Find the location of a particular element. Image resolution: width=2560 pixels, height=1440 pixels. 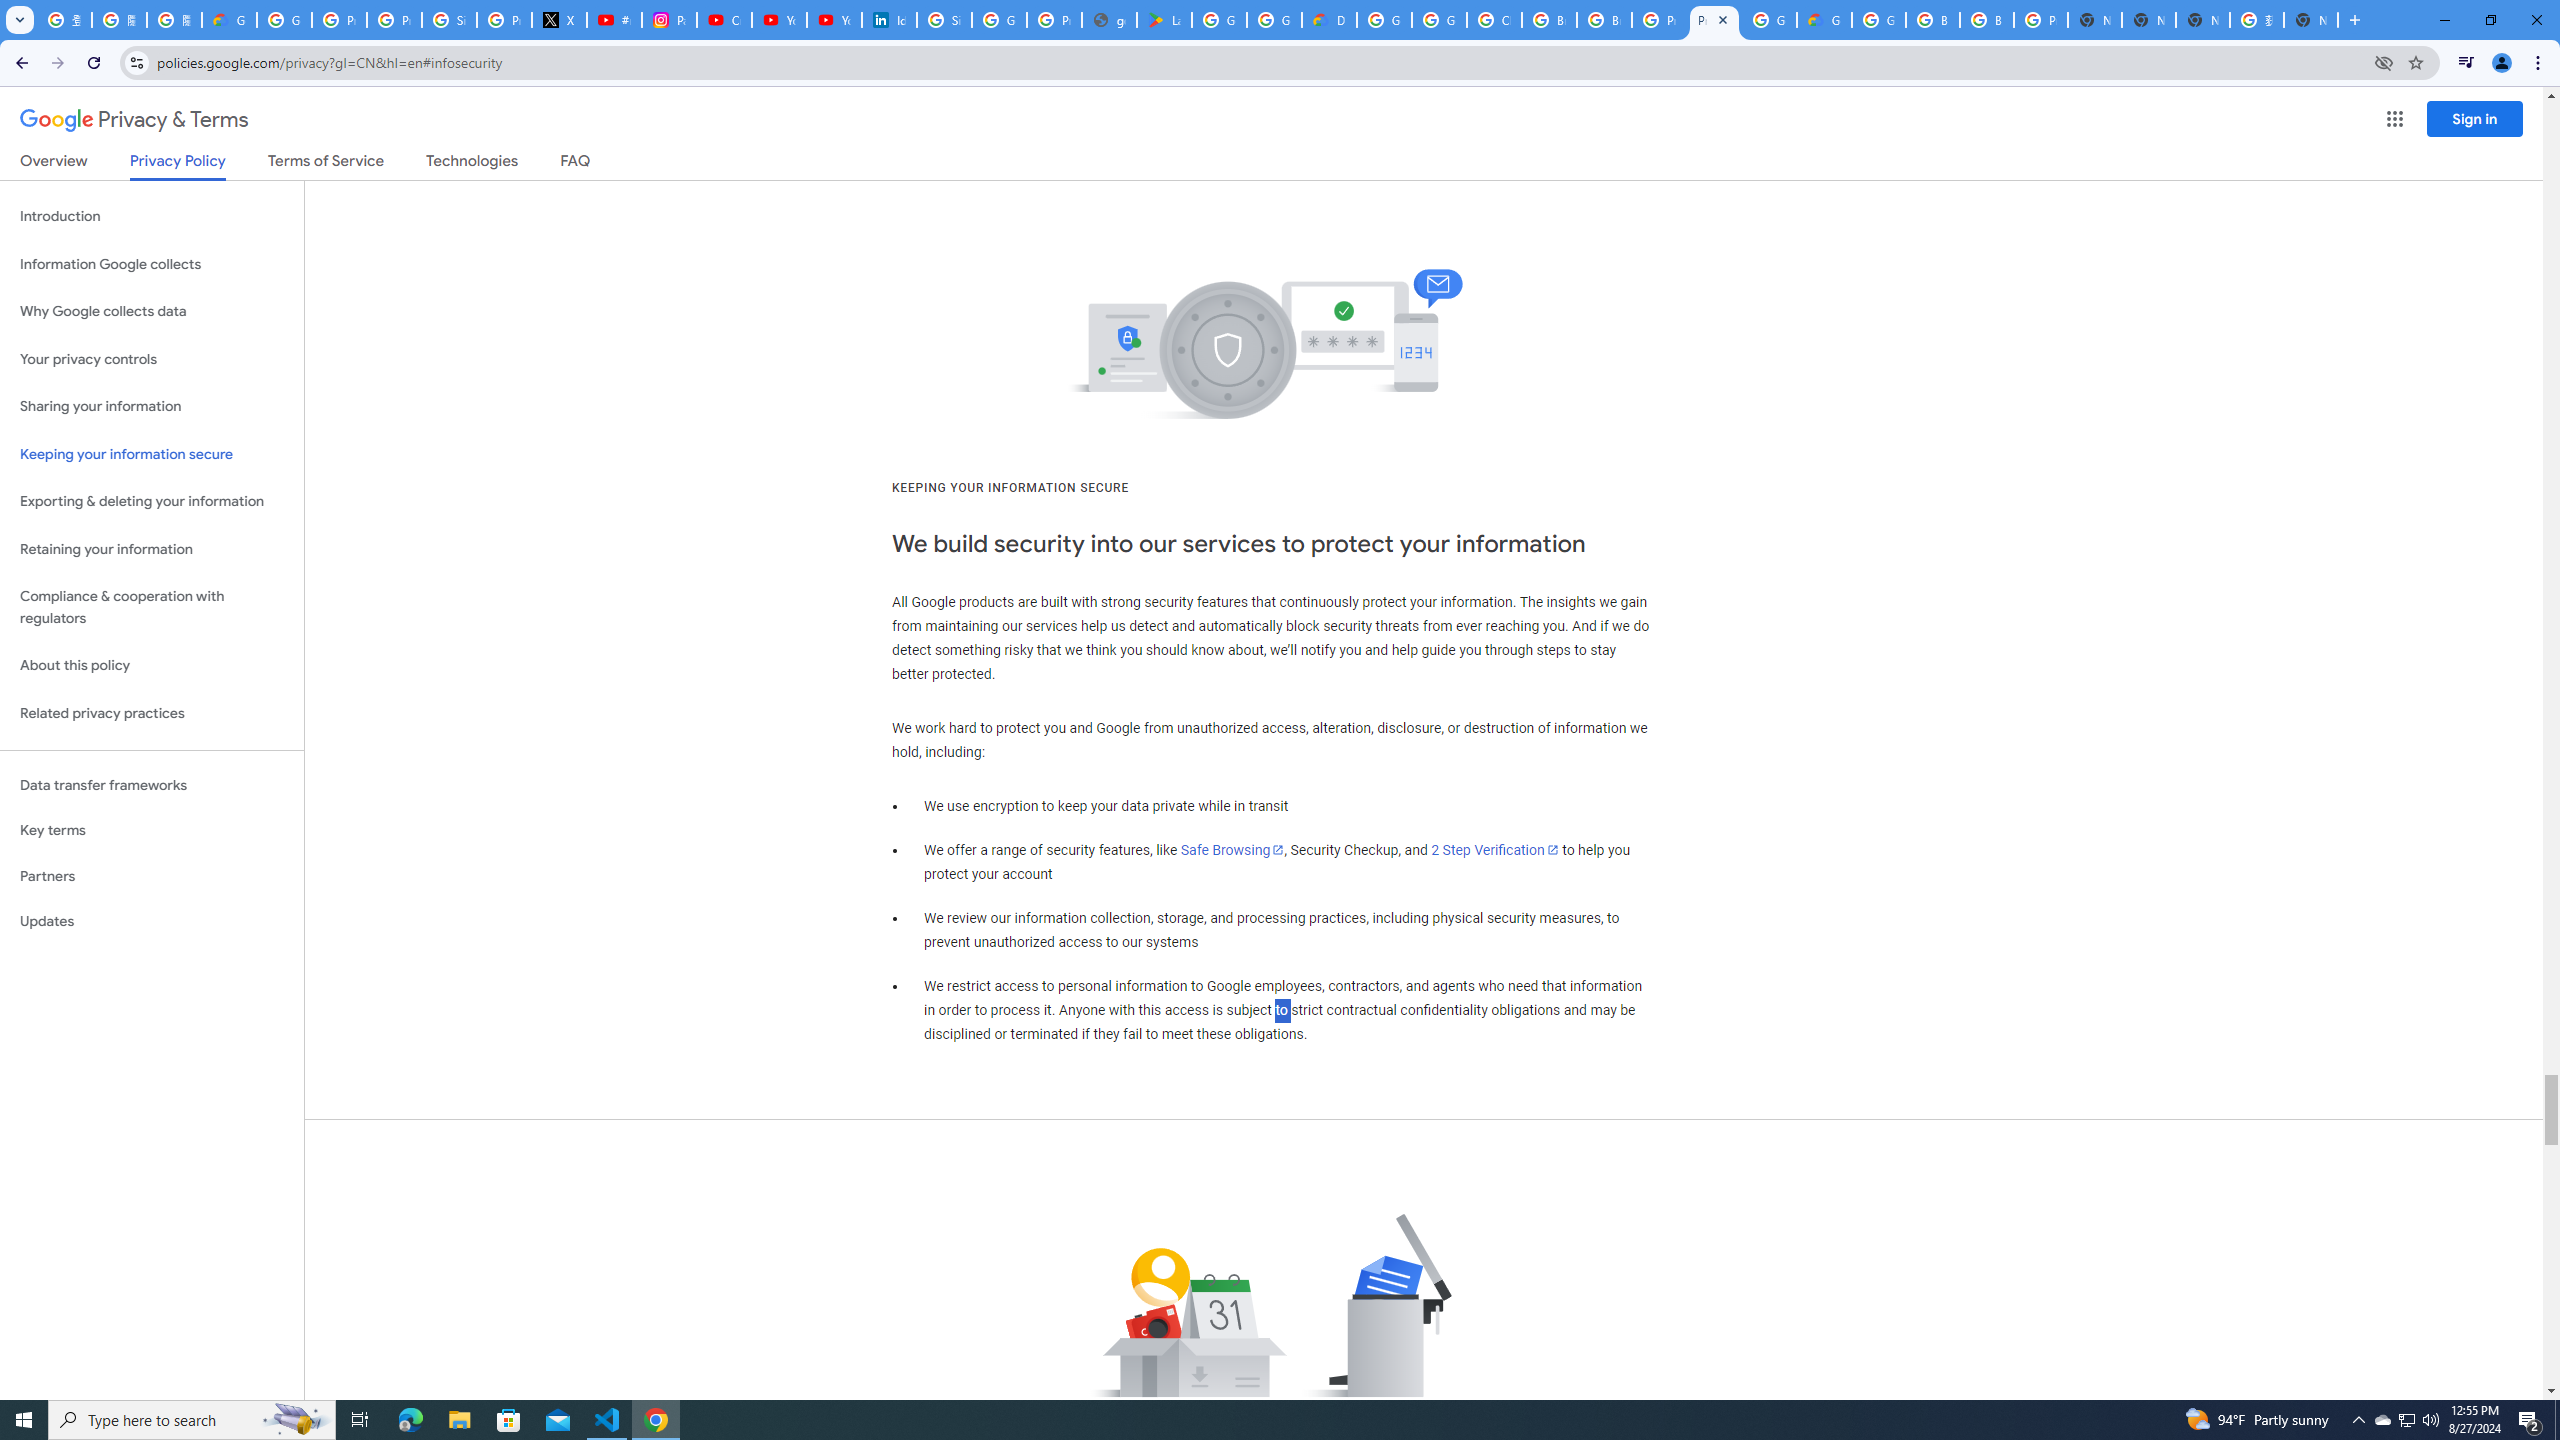

YouTube Culture & Trends - YouTube Top 10, 2021 is located at coordinates (834, 20).